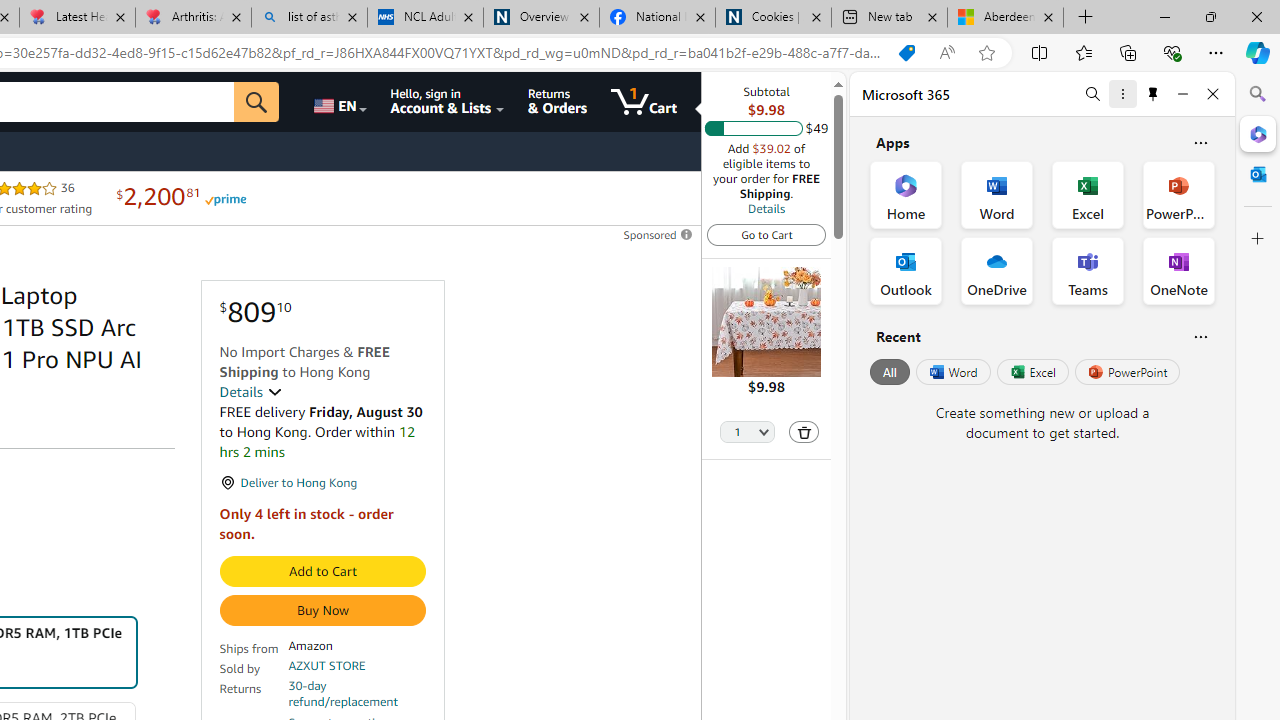 This screenshot has width=1280, height=720. What do you see at coordinates (448, 102) in the screenshot?
I see `Hello, sign in Account & Lists` at bounding box center [448, 102].